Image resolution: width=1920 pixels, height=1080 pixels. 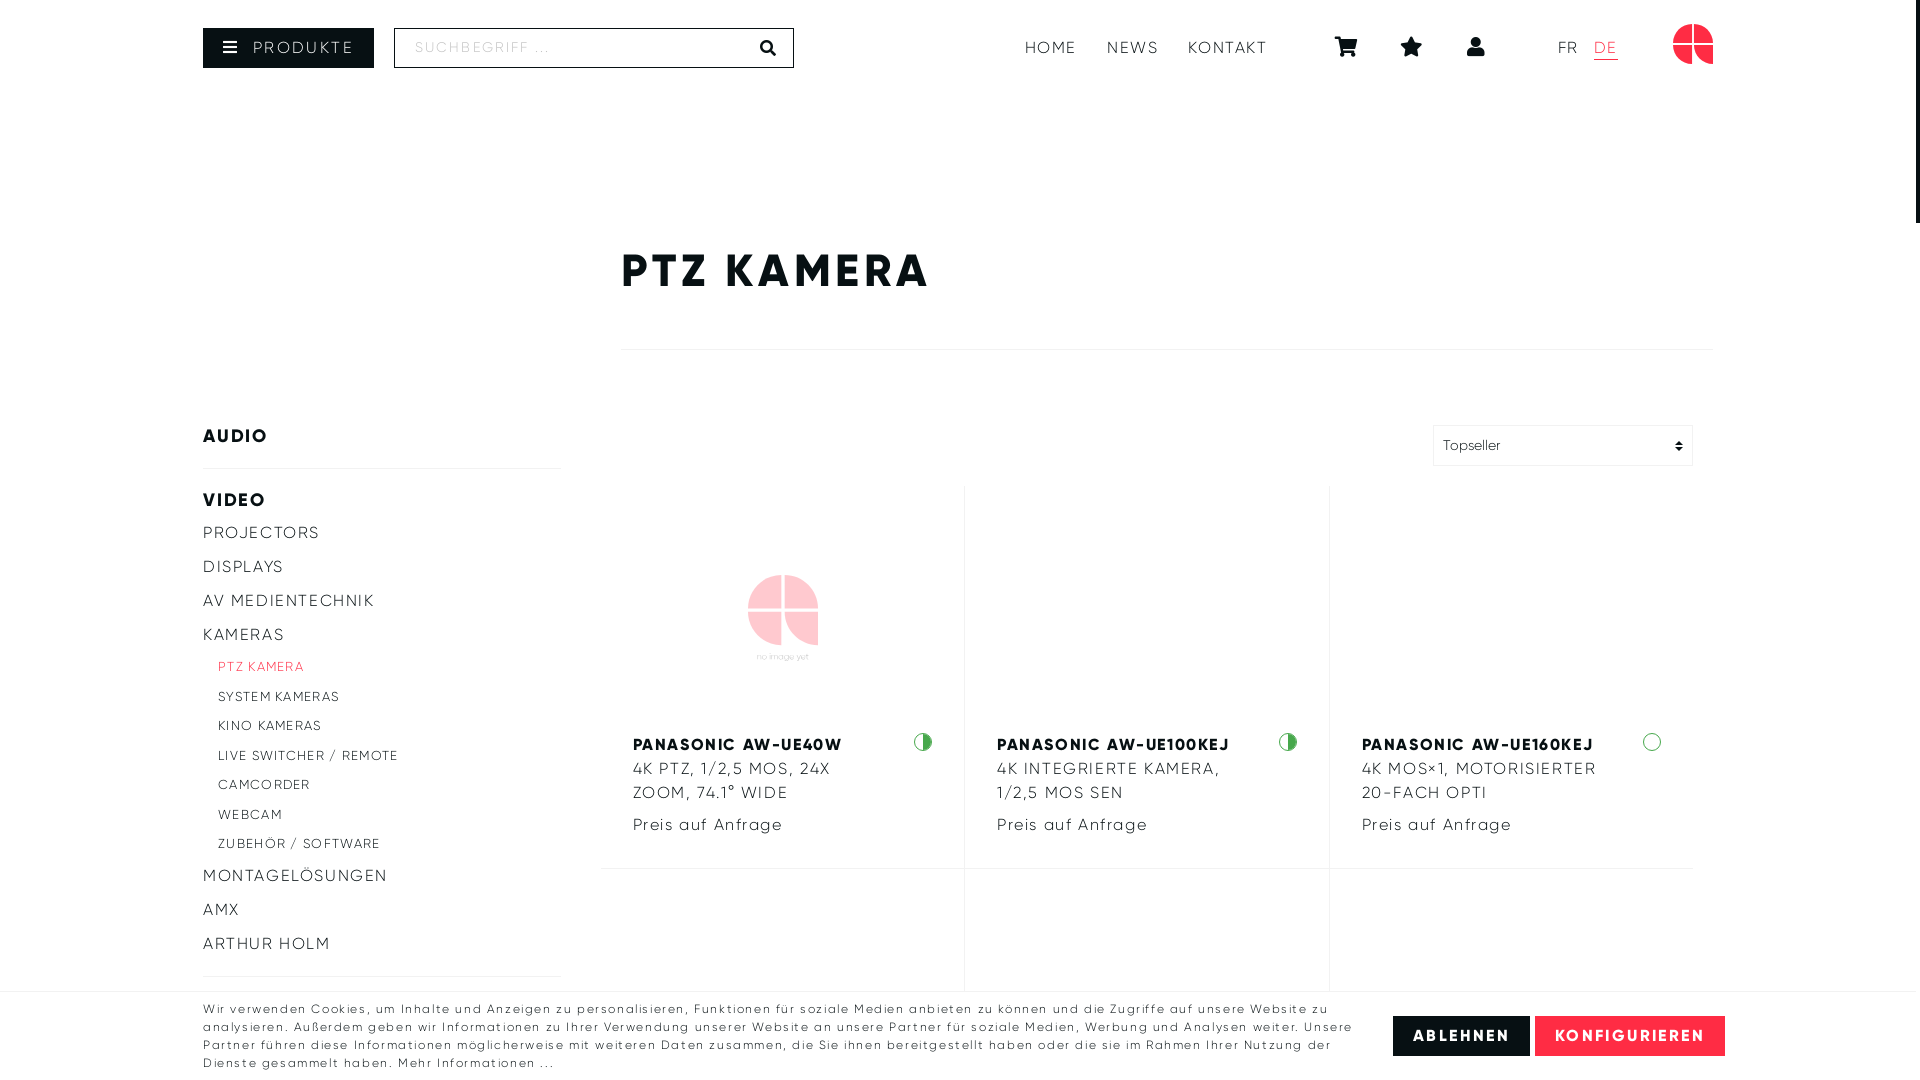 What do you see at coordinates (1348, 48) in the screenshot?
I see `Warenkorb` at bounding box center [1348, 48].